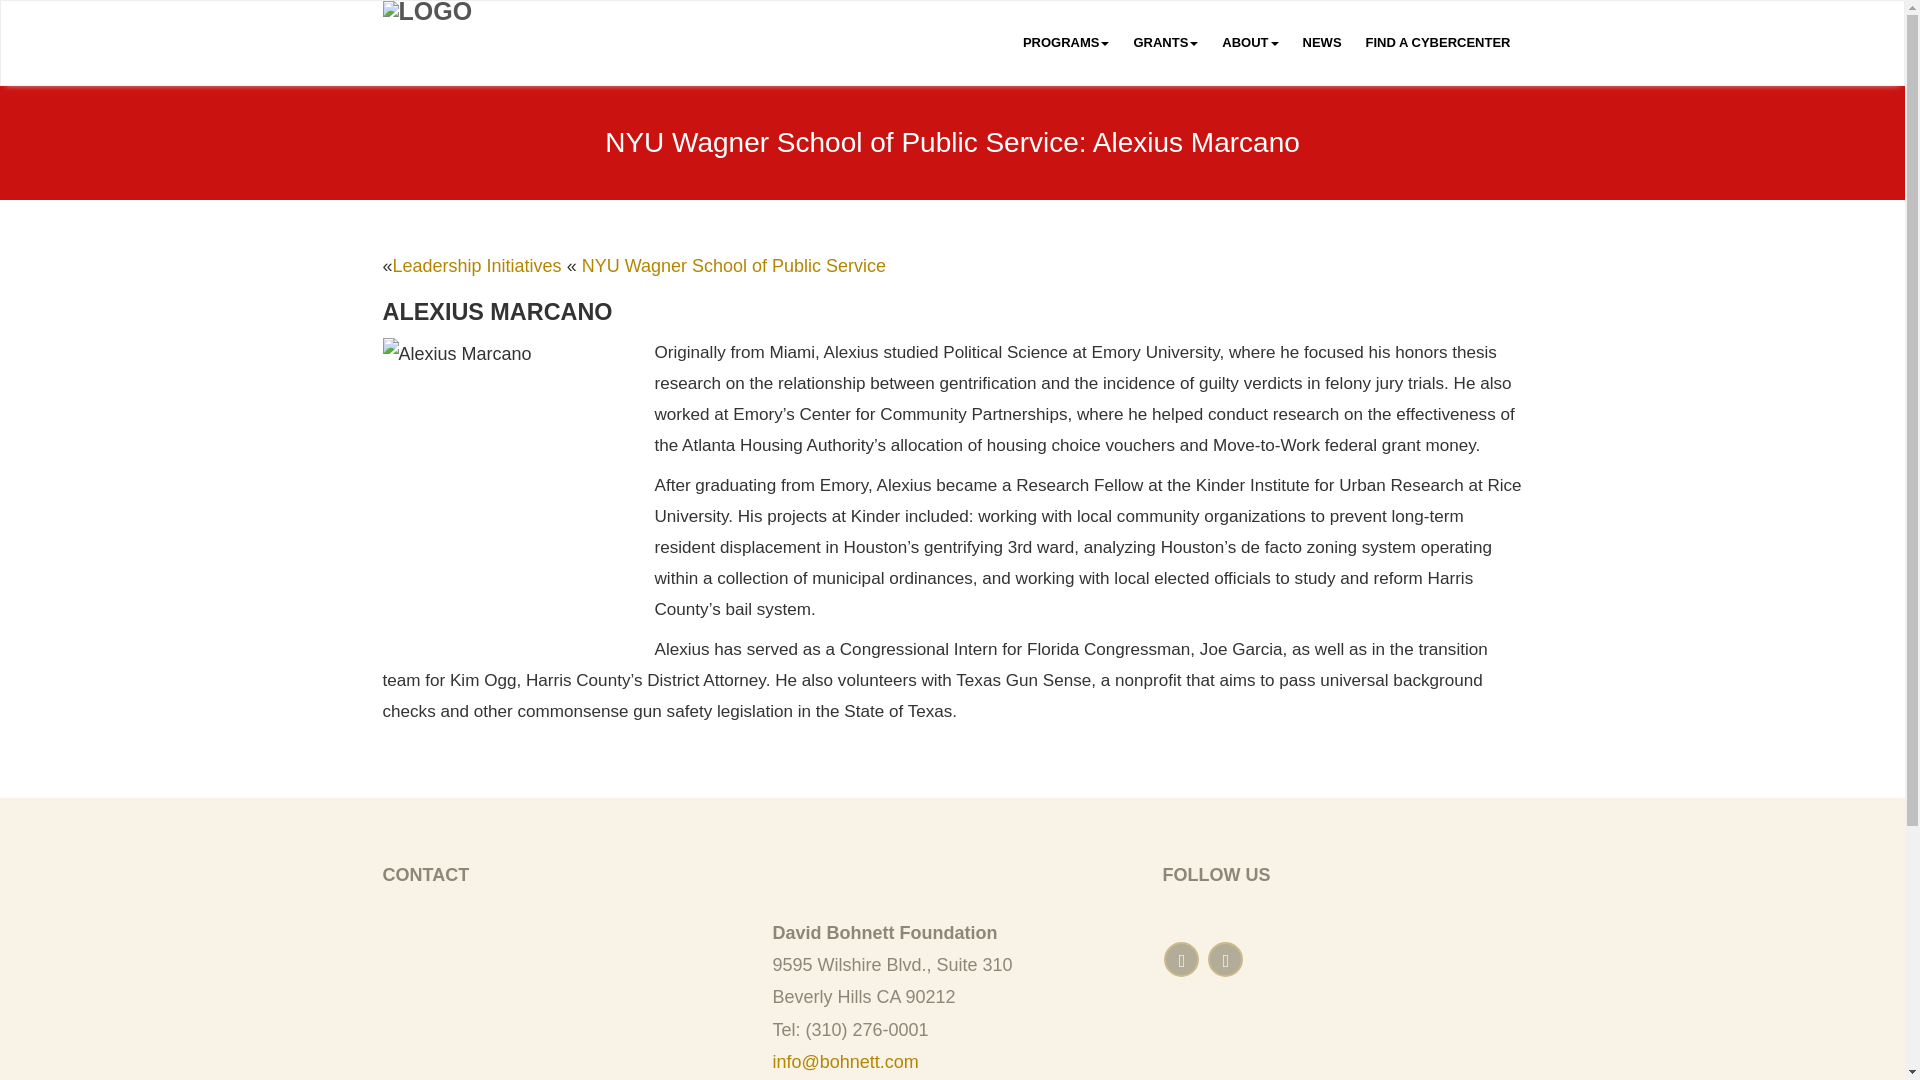 The width and height of the screenshot is (1920, 1080). I want to click on GRANTS, so click(1165, 43).